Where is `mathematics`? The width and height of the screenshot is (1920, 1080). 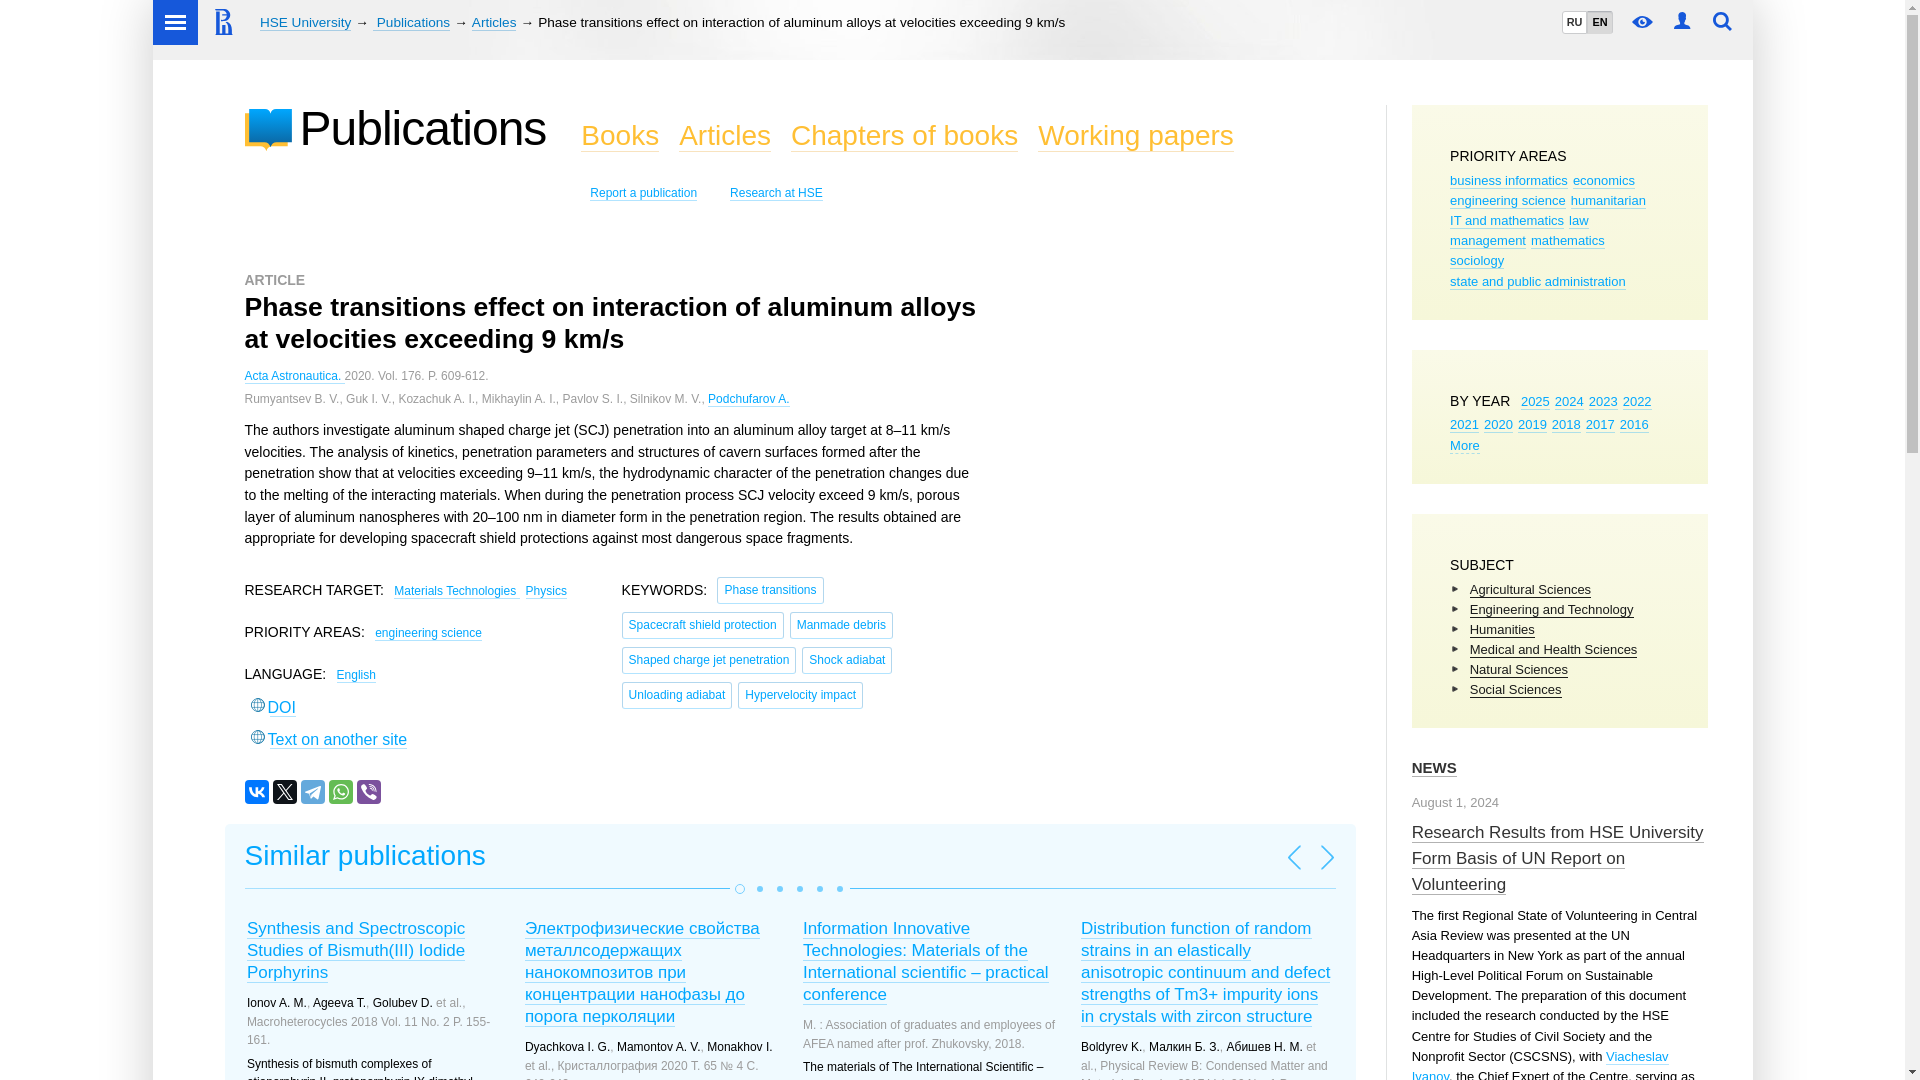
mathematics is located at coordinates (1568, 241).